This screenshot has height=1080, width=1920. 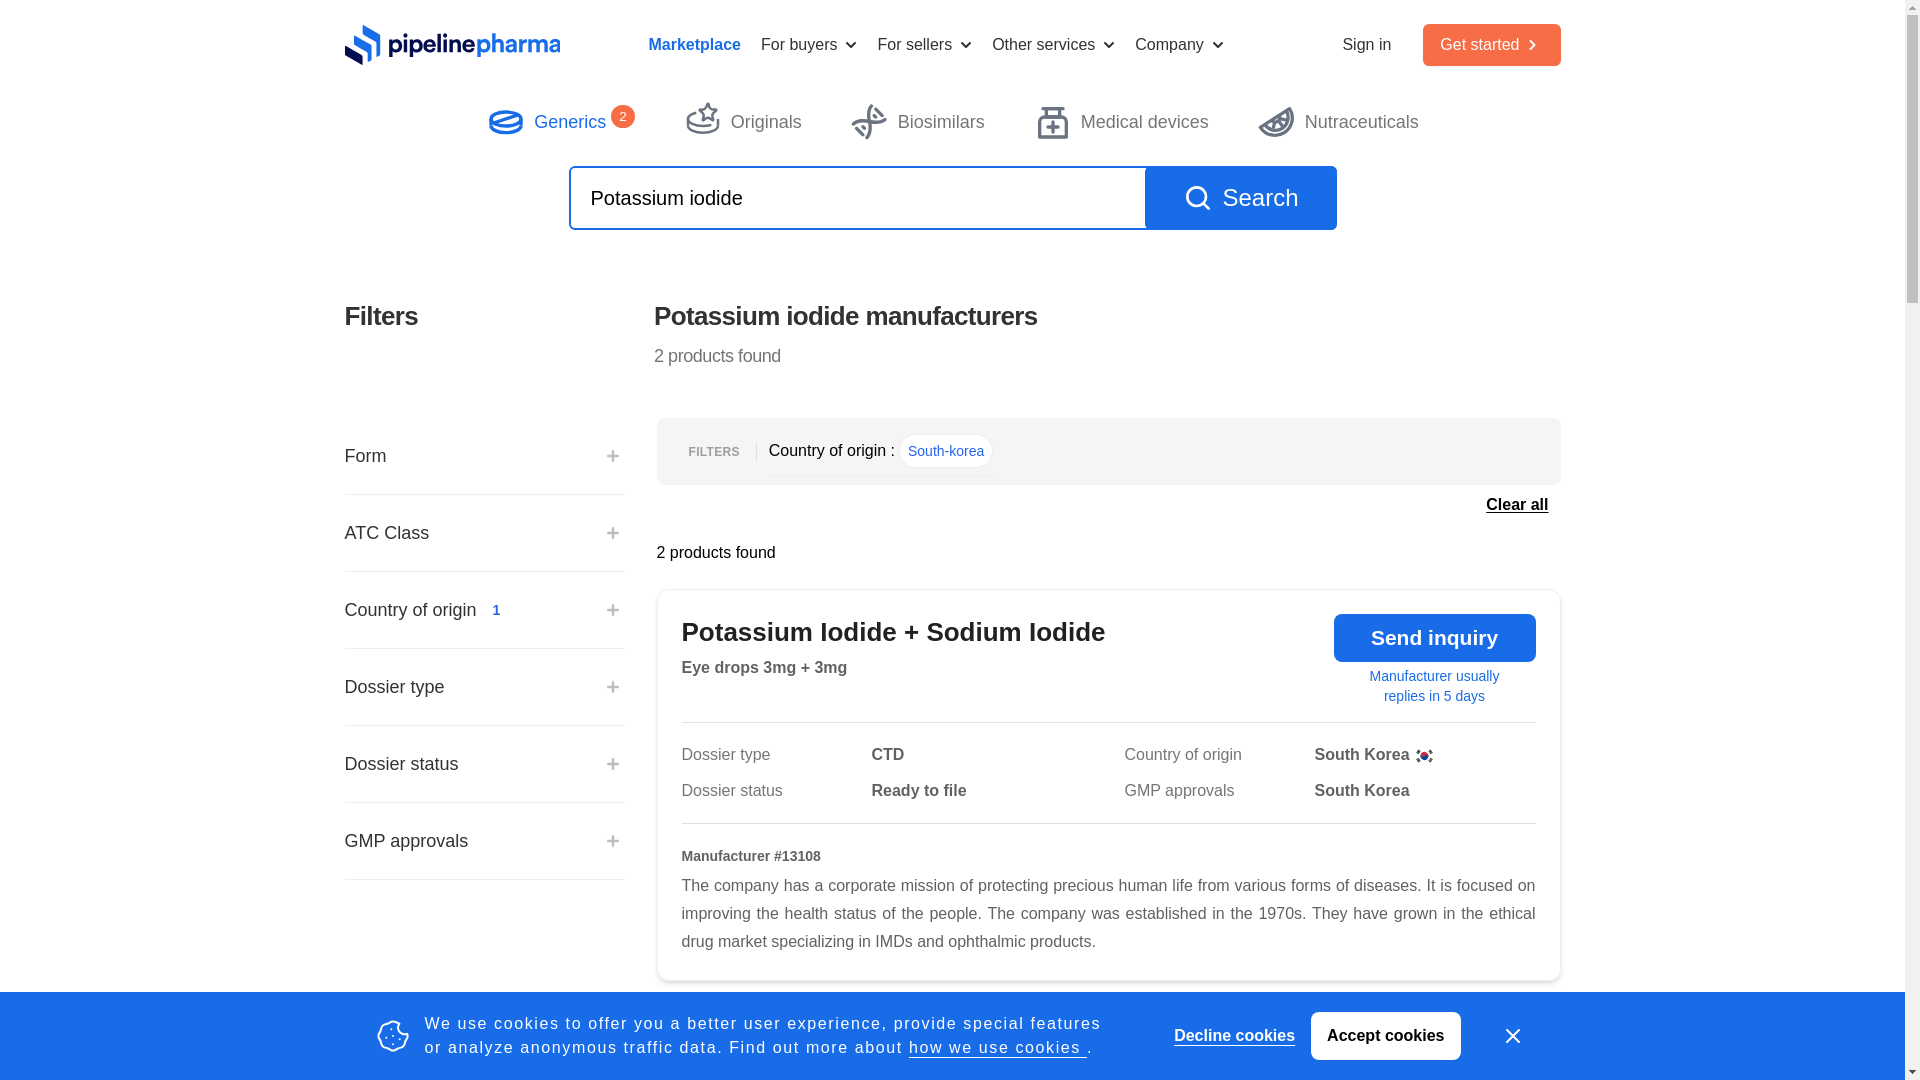 I want to click on Search, so click(x=1240, y=198).